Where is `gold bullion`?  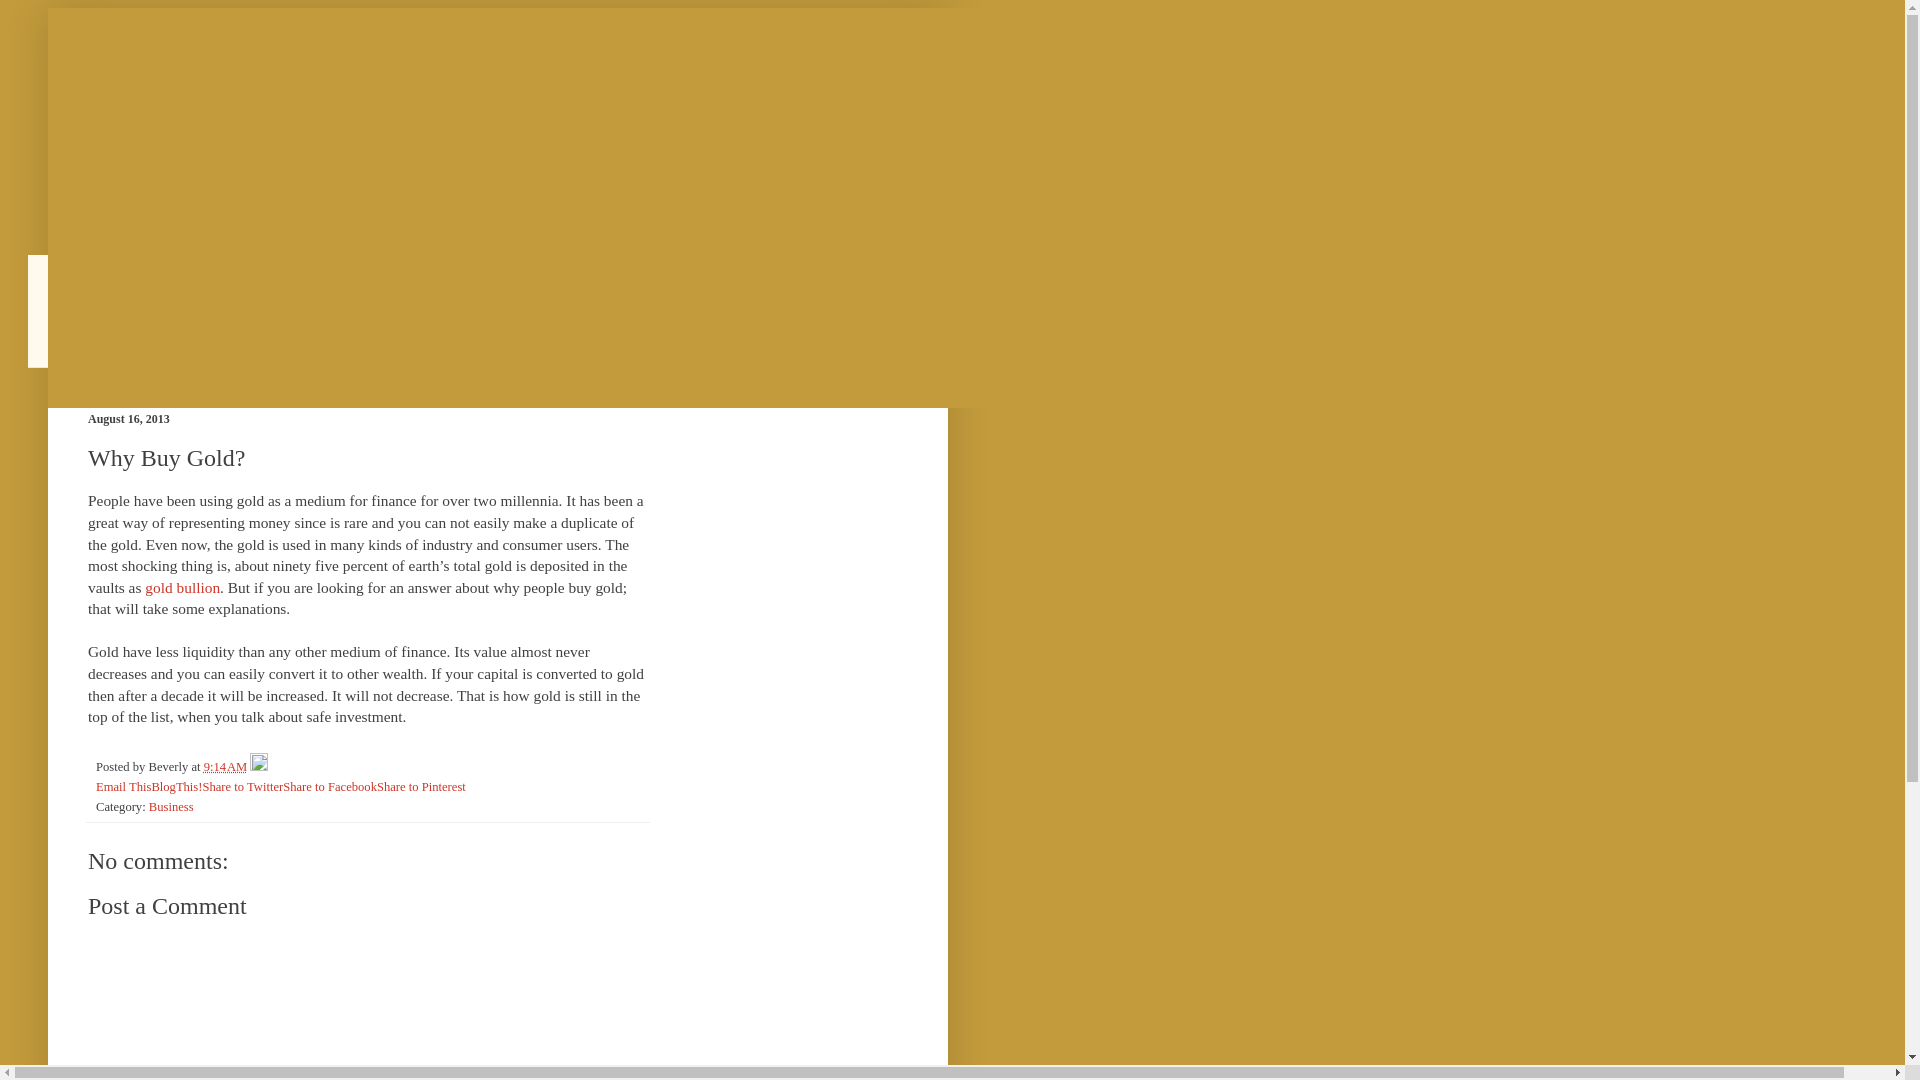
gold bullion is located at coordinates (182, 587).